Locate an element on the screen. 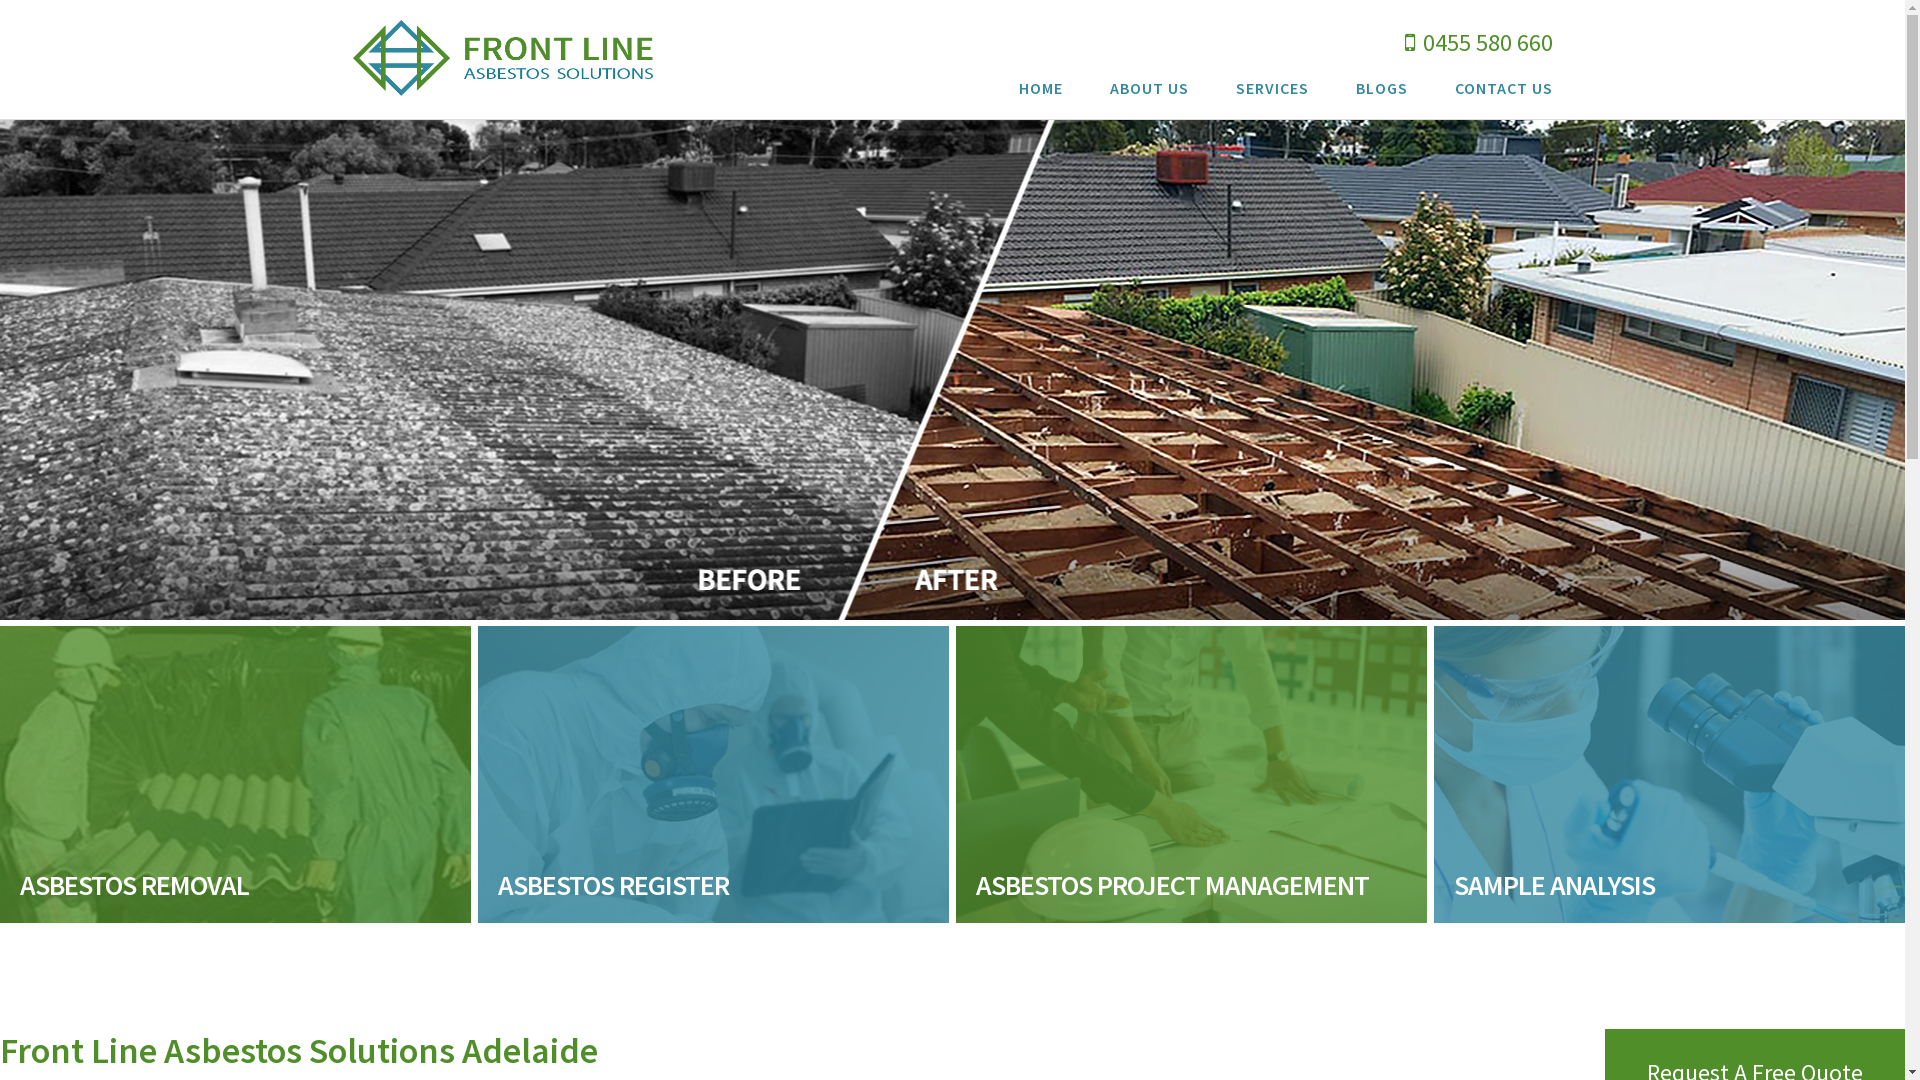 Image resolution: width=1920 pixels, height=1080 pixels. ABOUT US is located at coordinates (1150, 92).